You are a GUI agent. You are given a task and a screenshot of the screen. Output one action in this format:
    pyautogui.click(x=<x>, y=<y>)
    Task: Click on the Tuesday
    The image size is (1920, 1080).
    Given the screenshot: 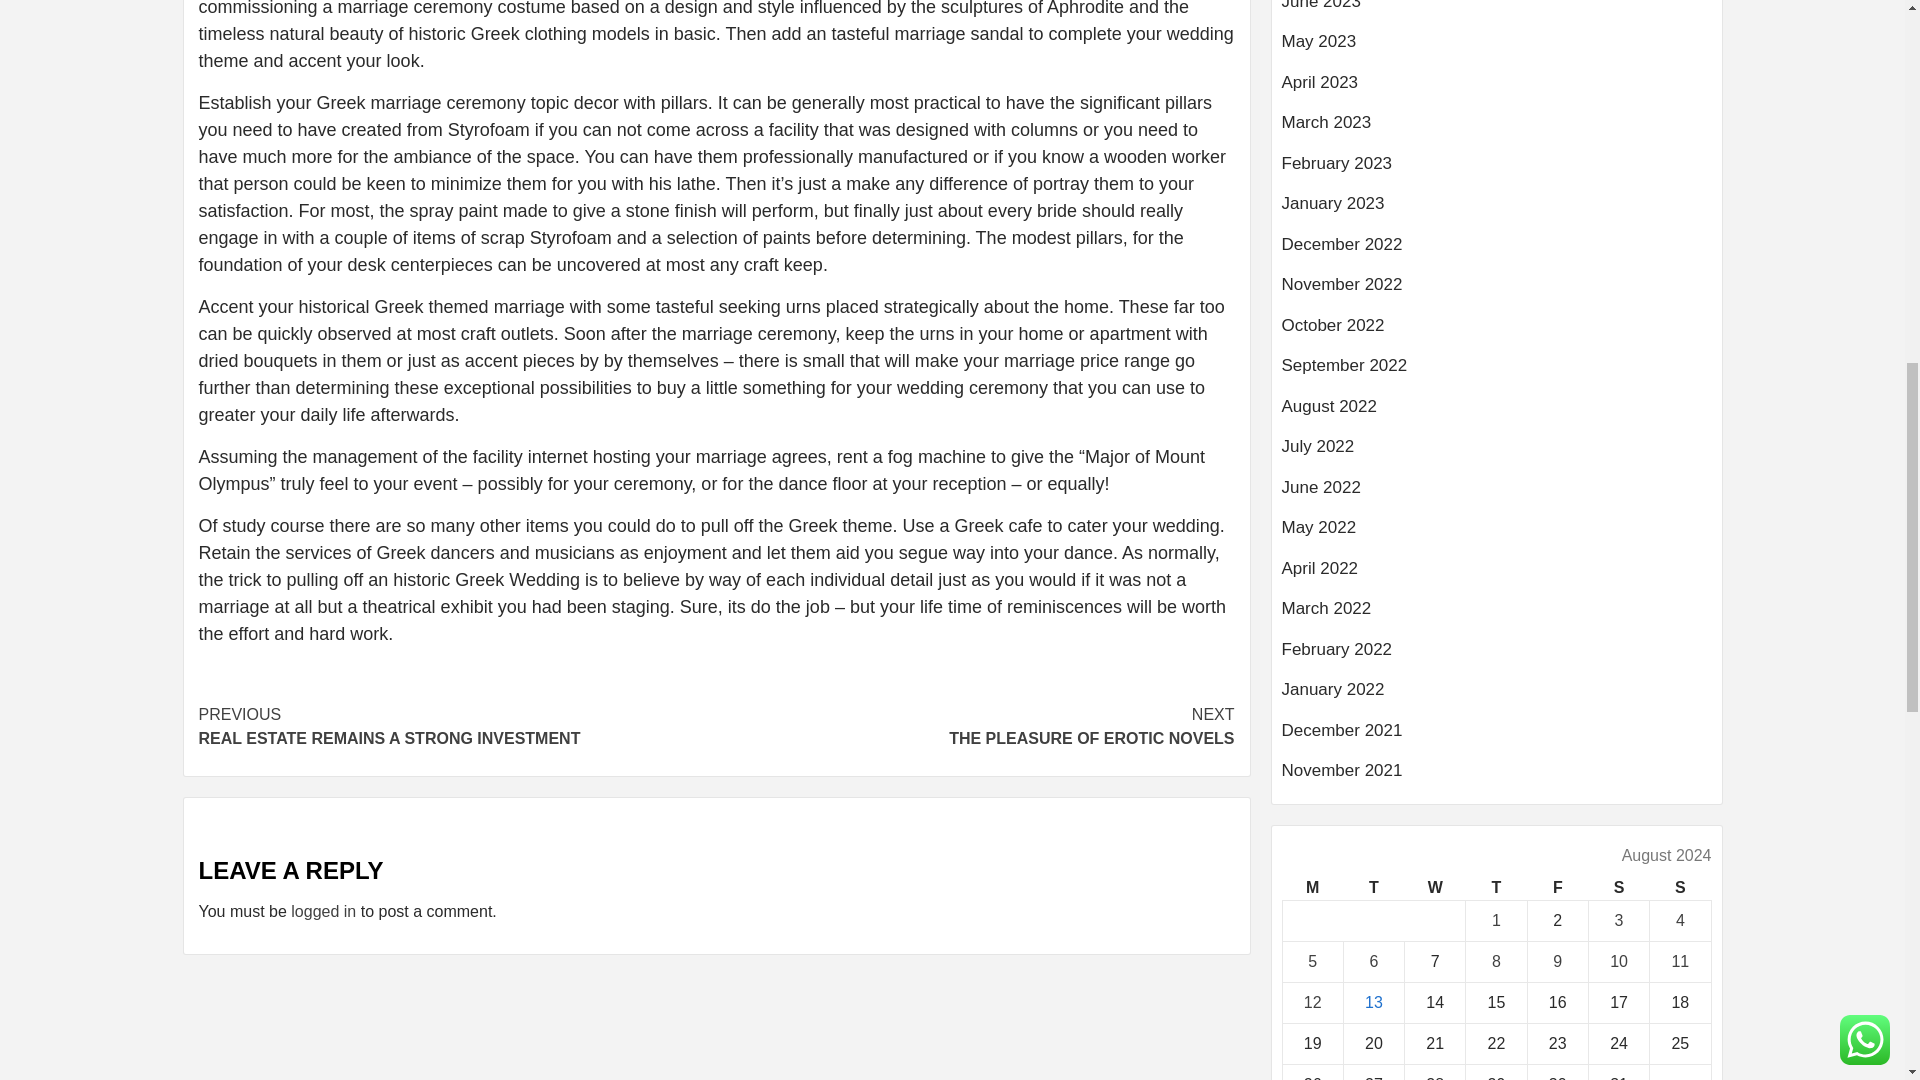 What is the action you would take?
    pyautogui.click(x=1372, y=888)
    